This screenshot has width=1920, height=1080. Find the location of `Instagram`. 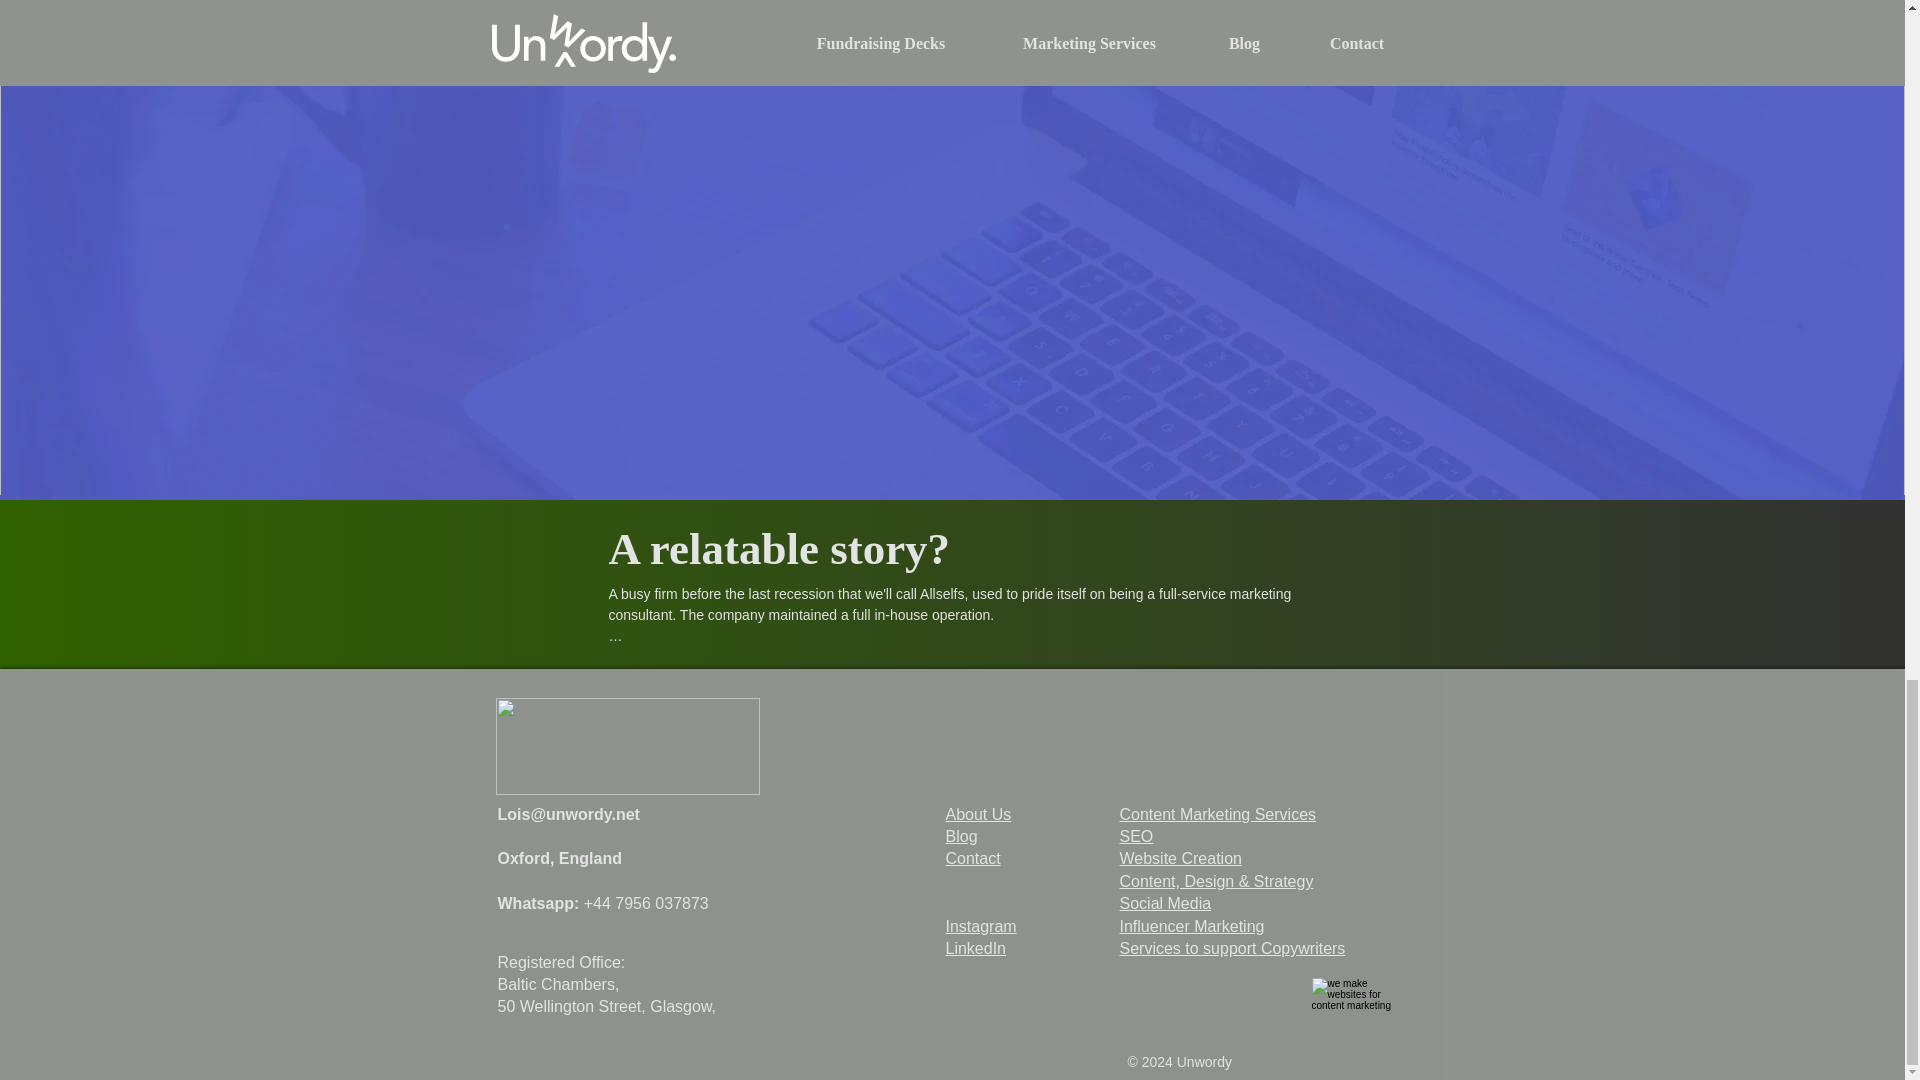

Instagram is located at coordinates (982, 926).